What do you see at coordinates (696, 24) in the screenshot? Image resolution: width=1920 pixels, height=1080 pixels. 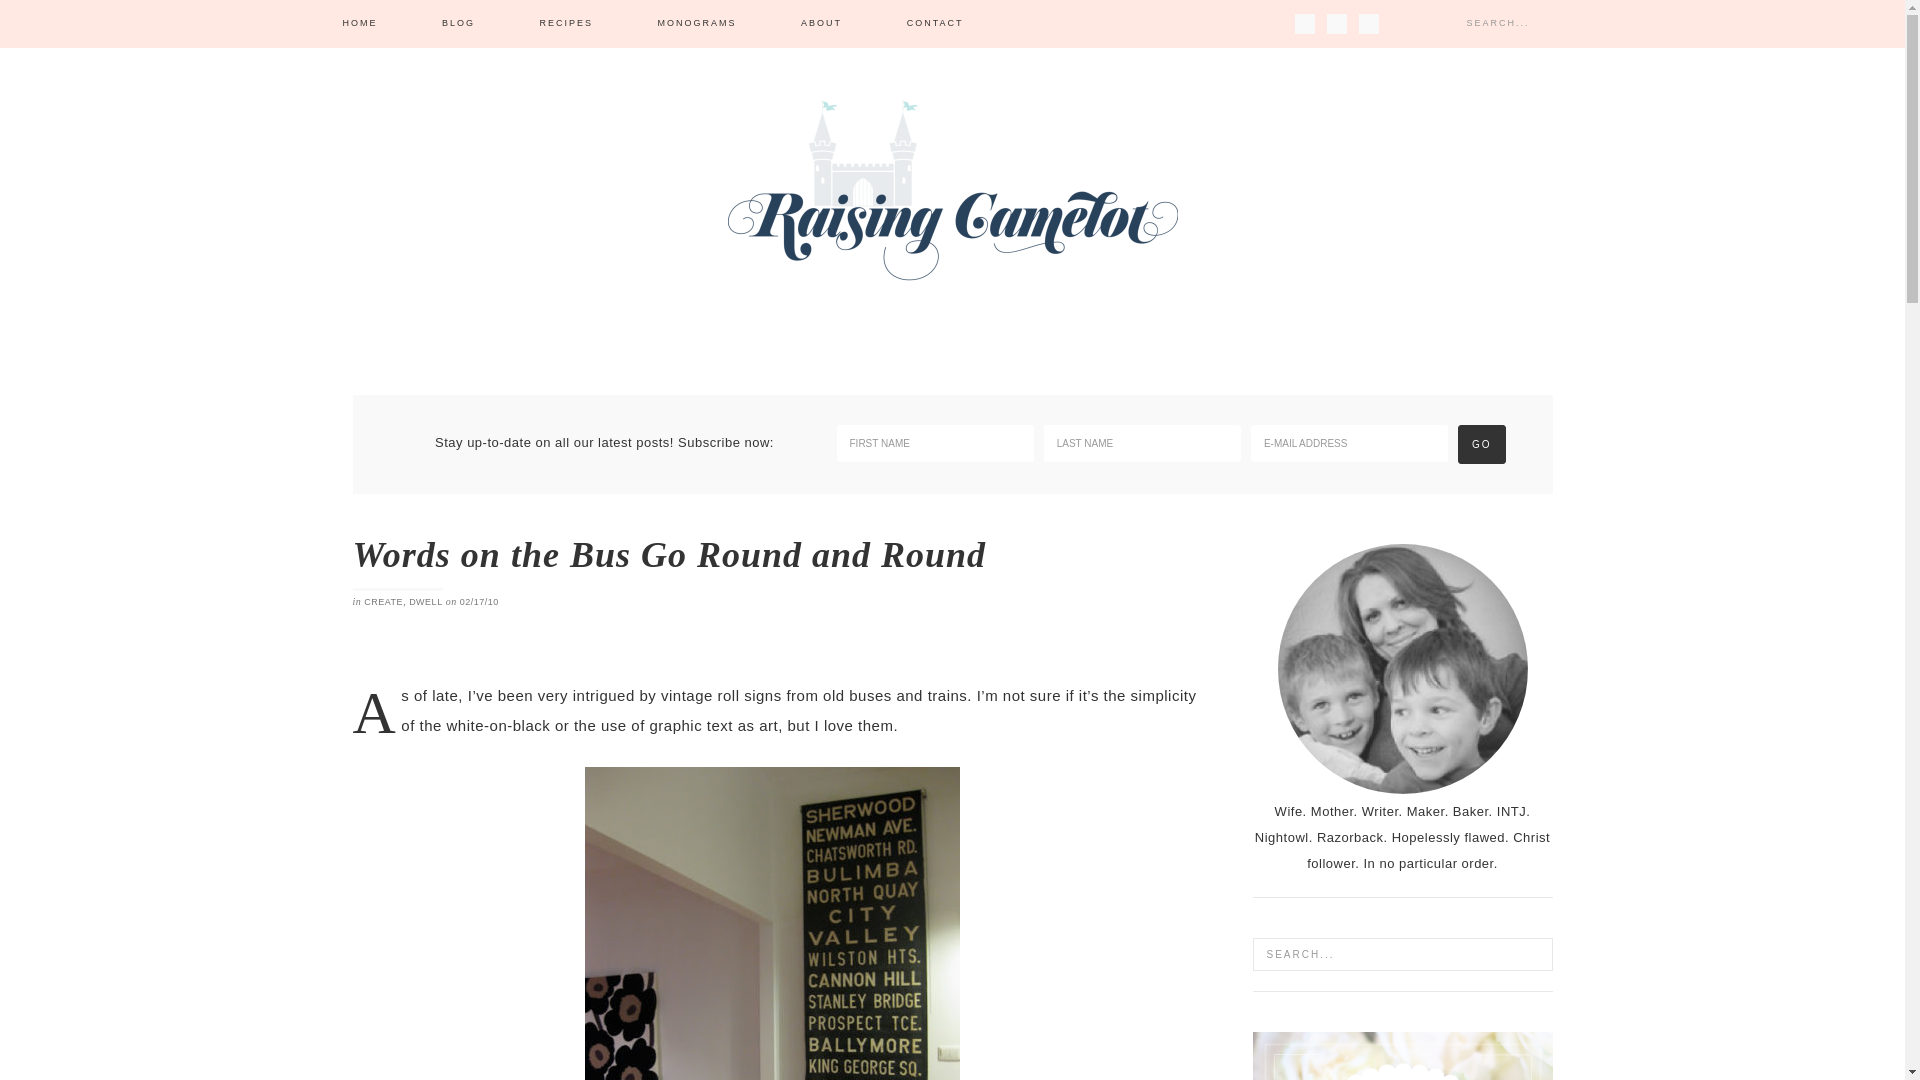 I see `MONOGRAMS` at bounding box center [696, 24].